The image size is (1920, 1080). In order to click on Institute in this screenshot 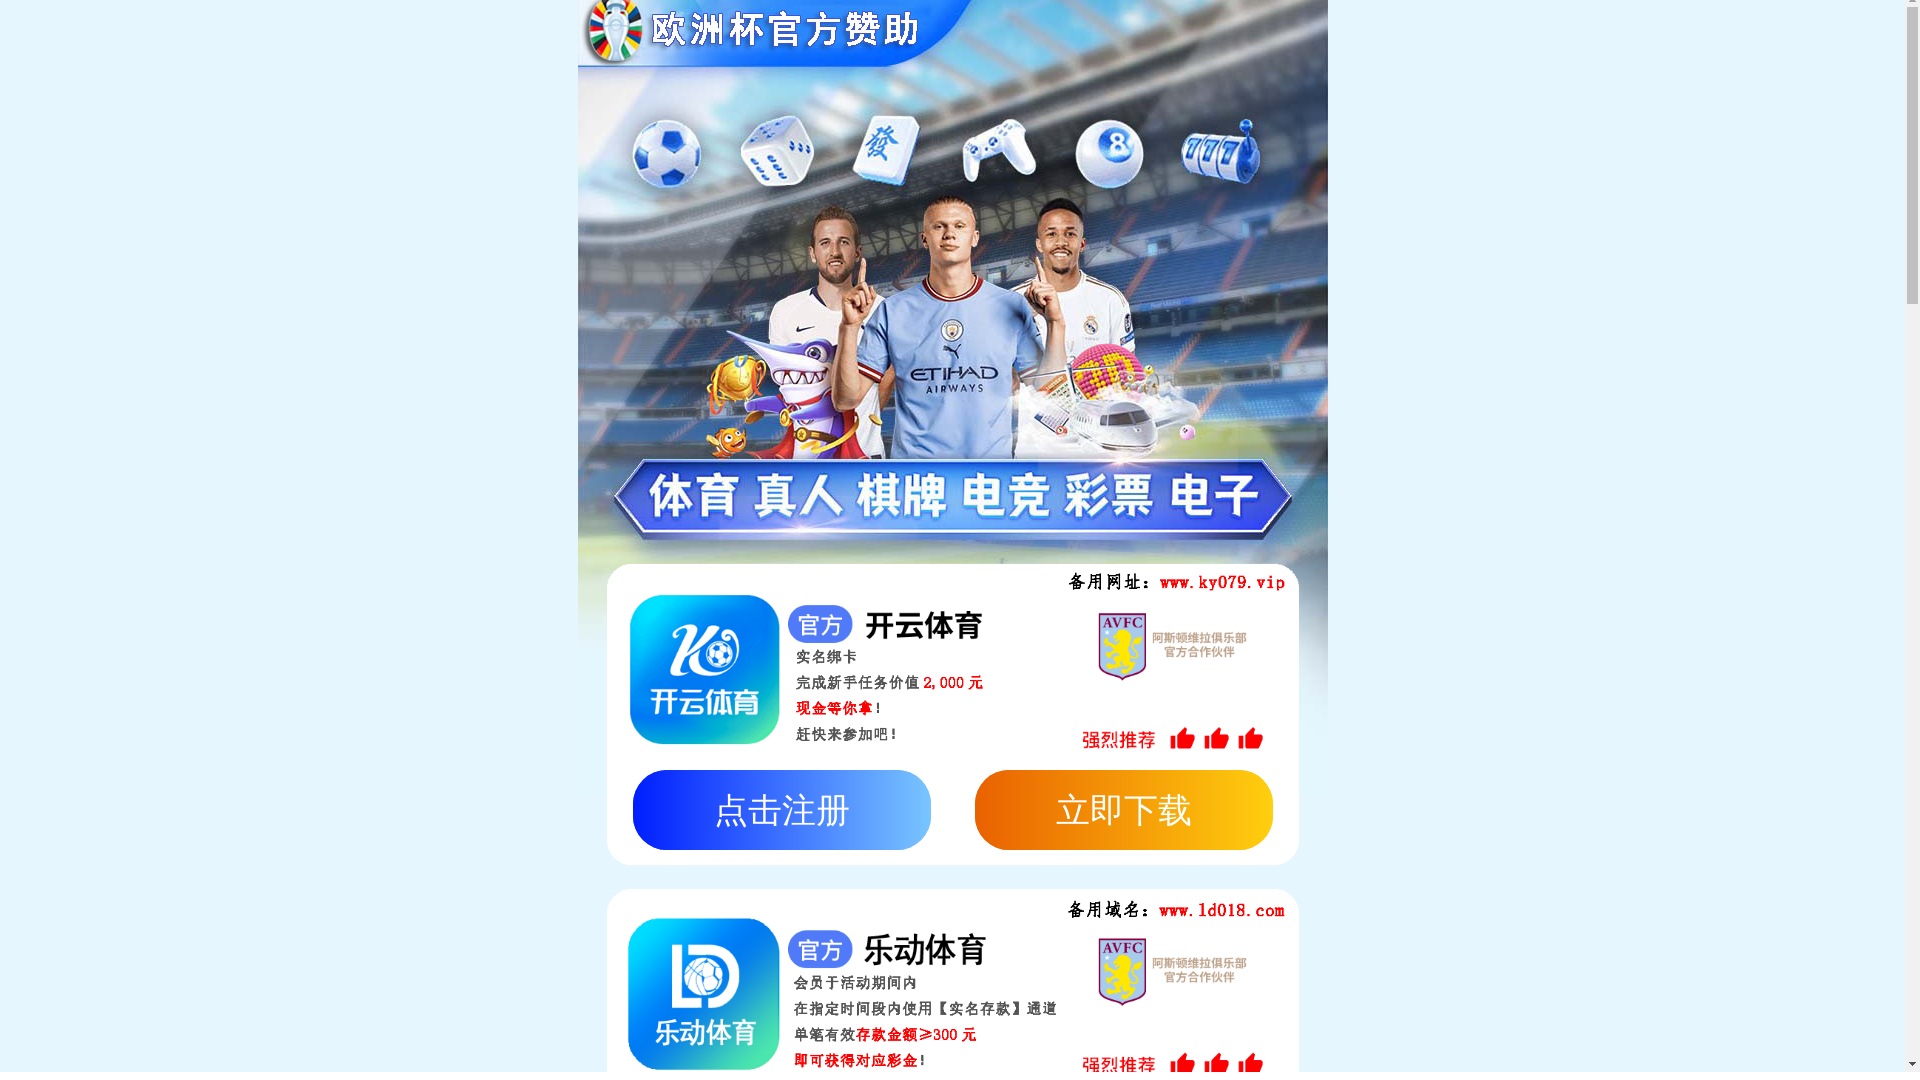, I will do `click(1028, 36)`.